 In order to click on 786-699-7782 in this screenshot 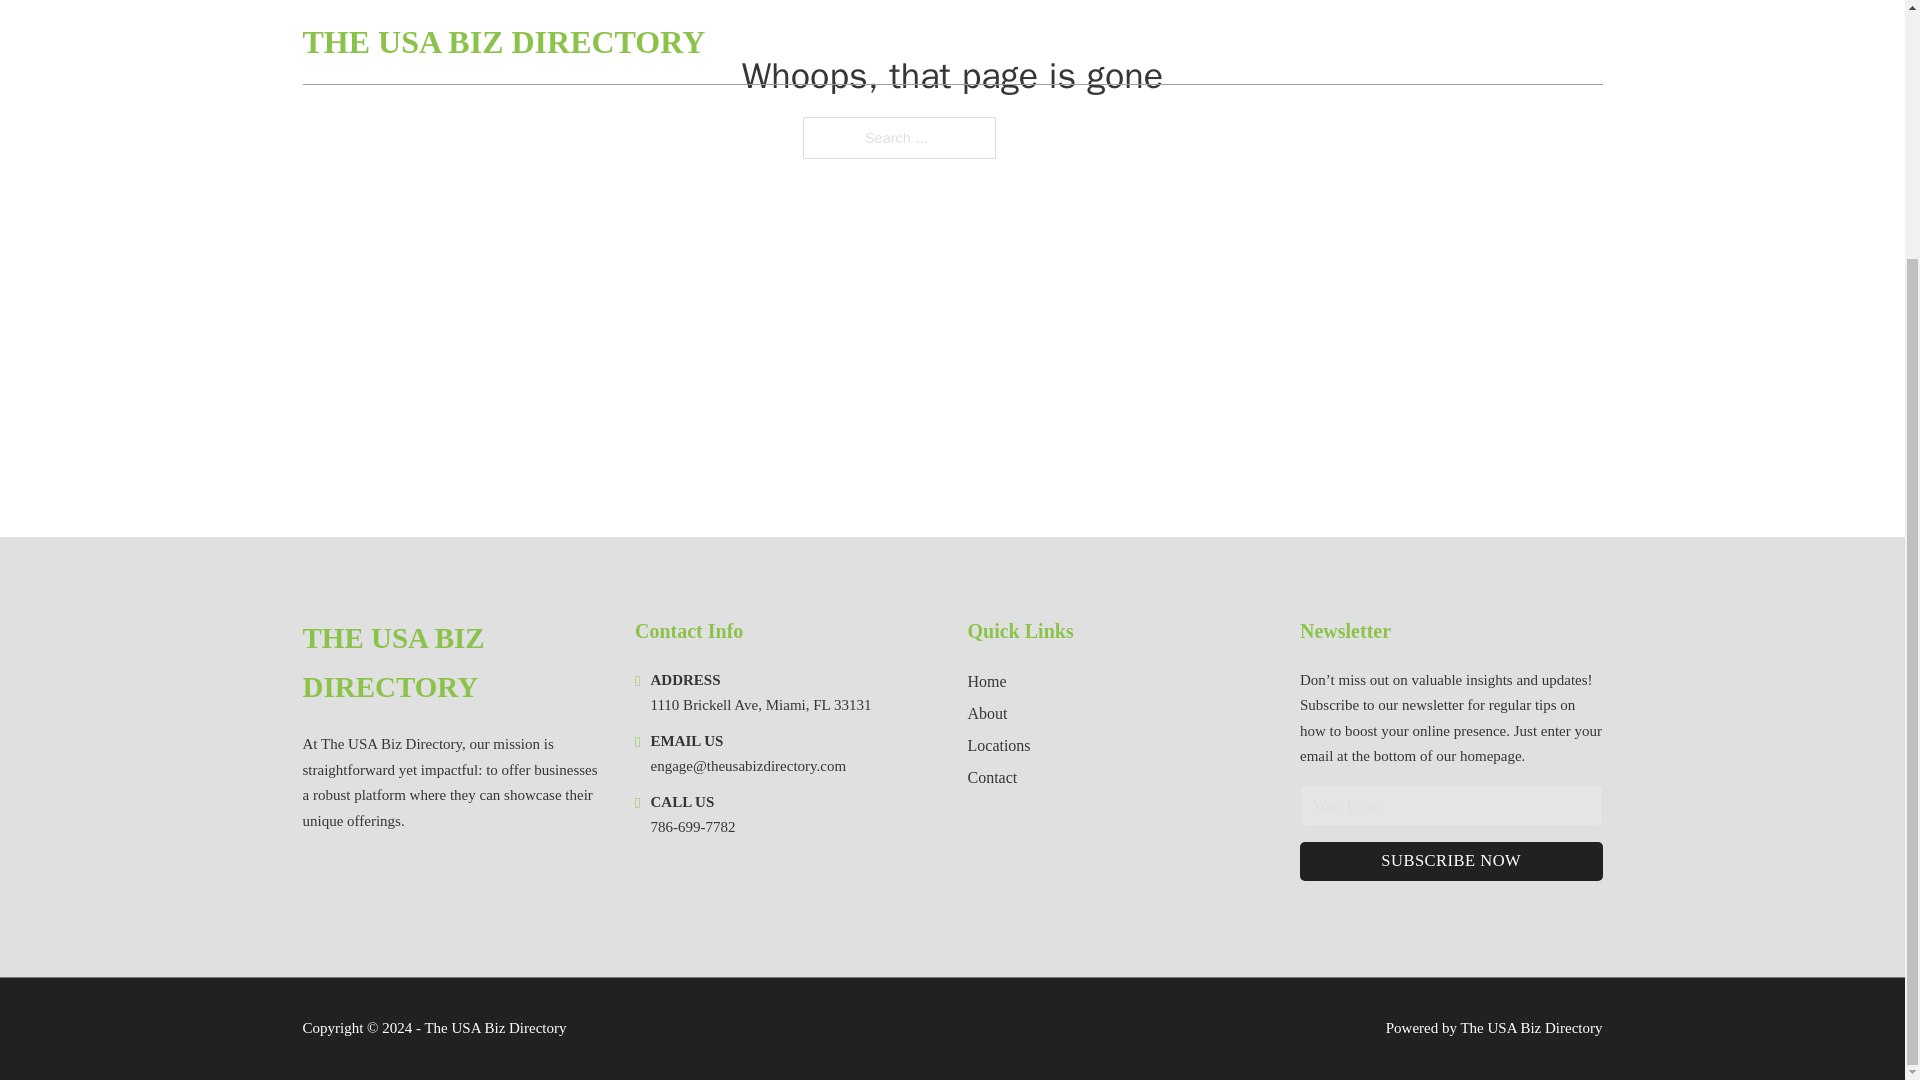, I will do `click(692, 826)`.